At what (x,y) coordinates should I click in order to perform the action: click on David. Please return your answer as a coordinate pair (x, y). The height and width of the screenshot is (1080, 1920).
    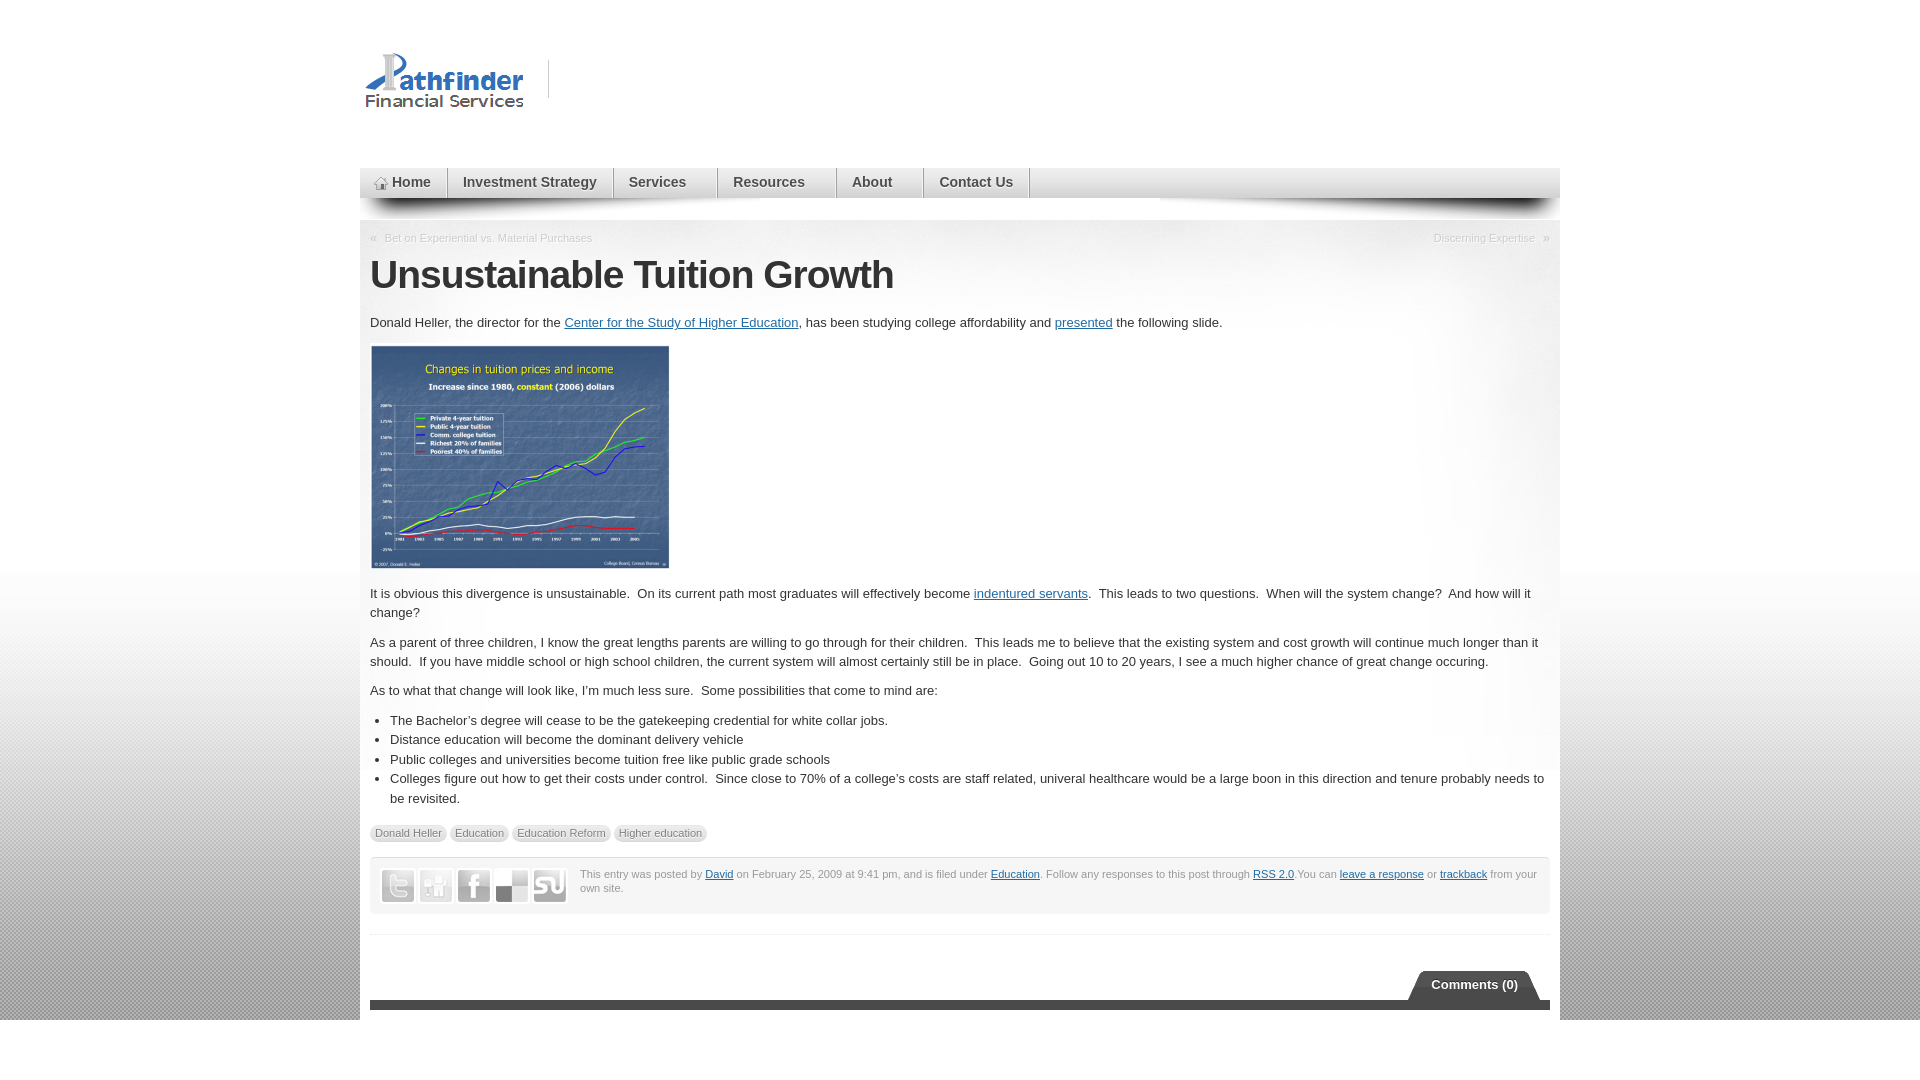
    Looking at the image, I should click on (718, 874).